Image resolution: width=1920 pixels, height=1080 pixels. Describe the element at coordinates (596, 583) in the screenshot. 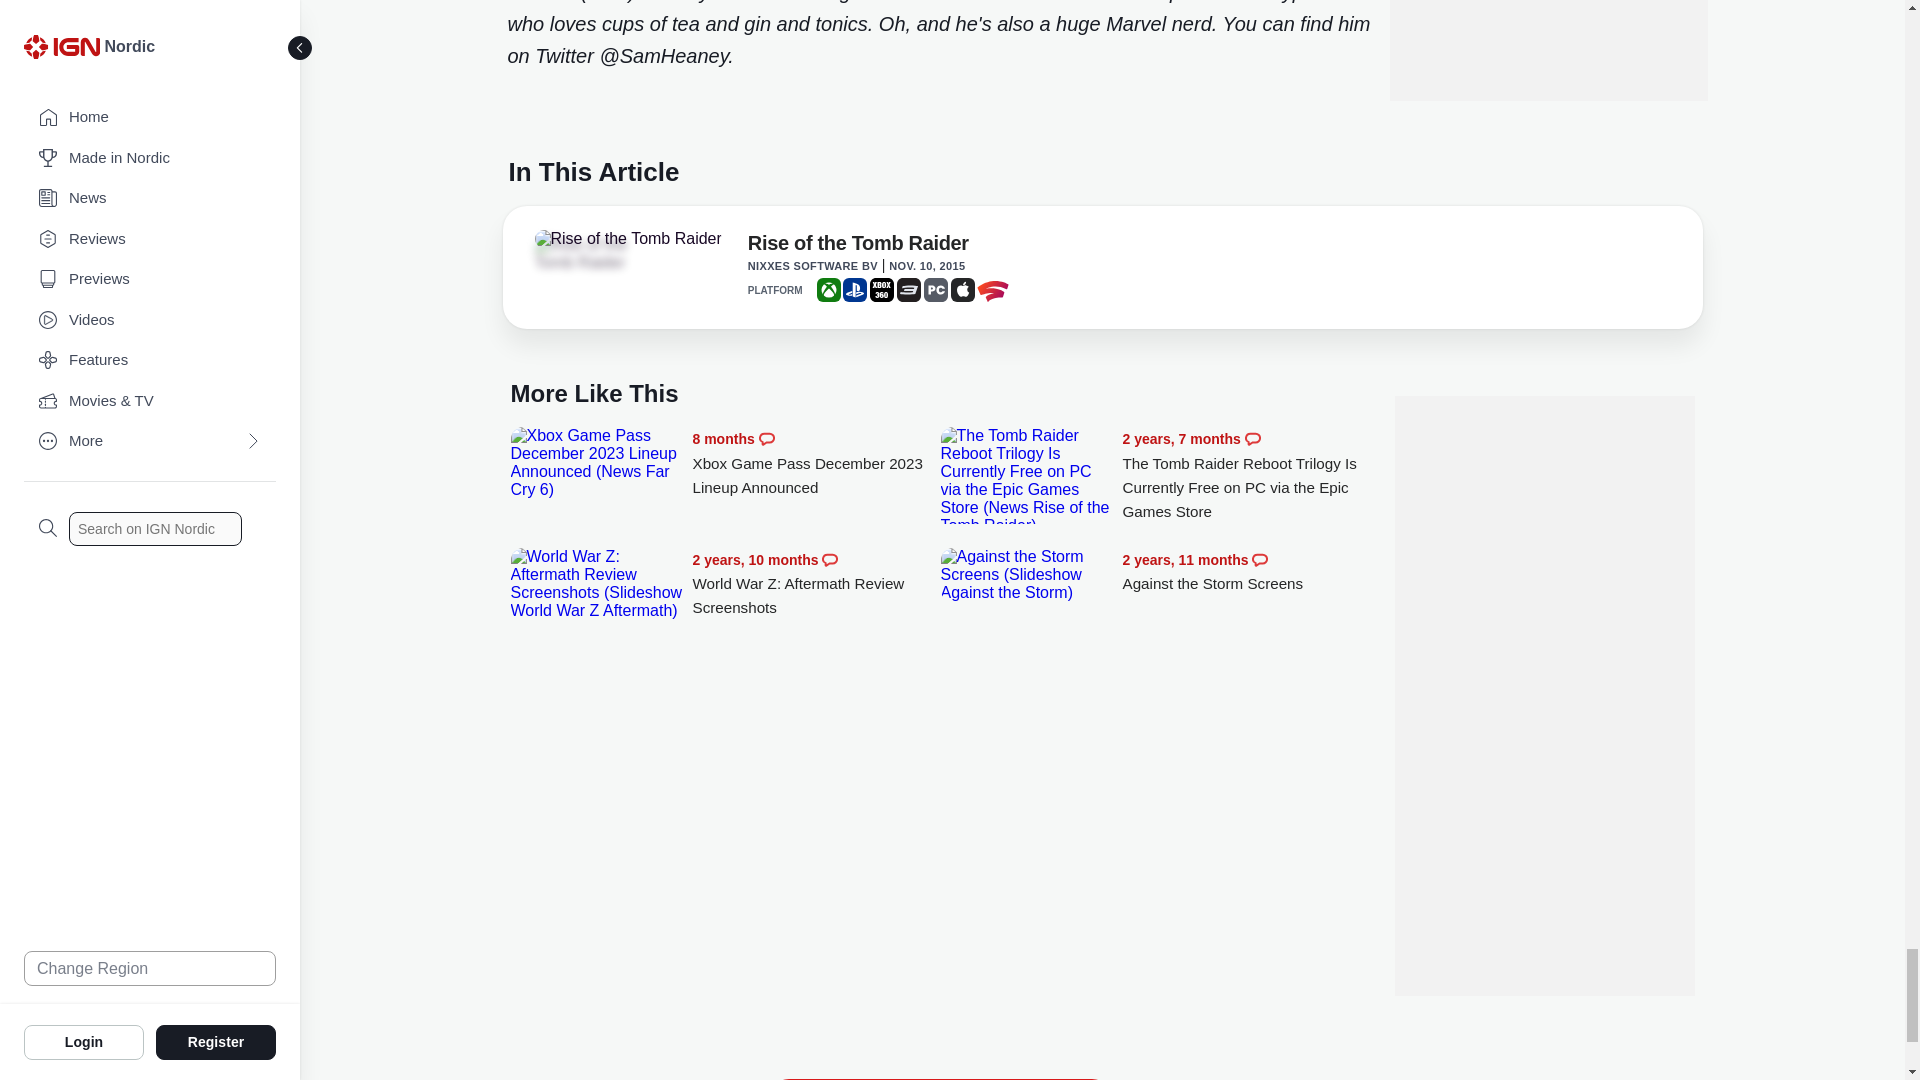

I see `World War Z: Aftermath Review Screenshots` at that location.